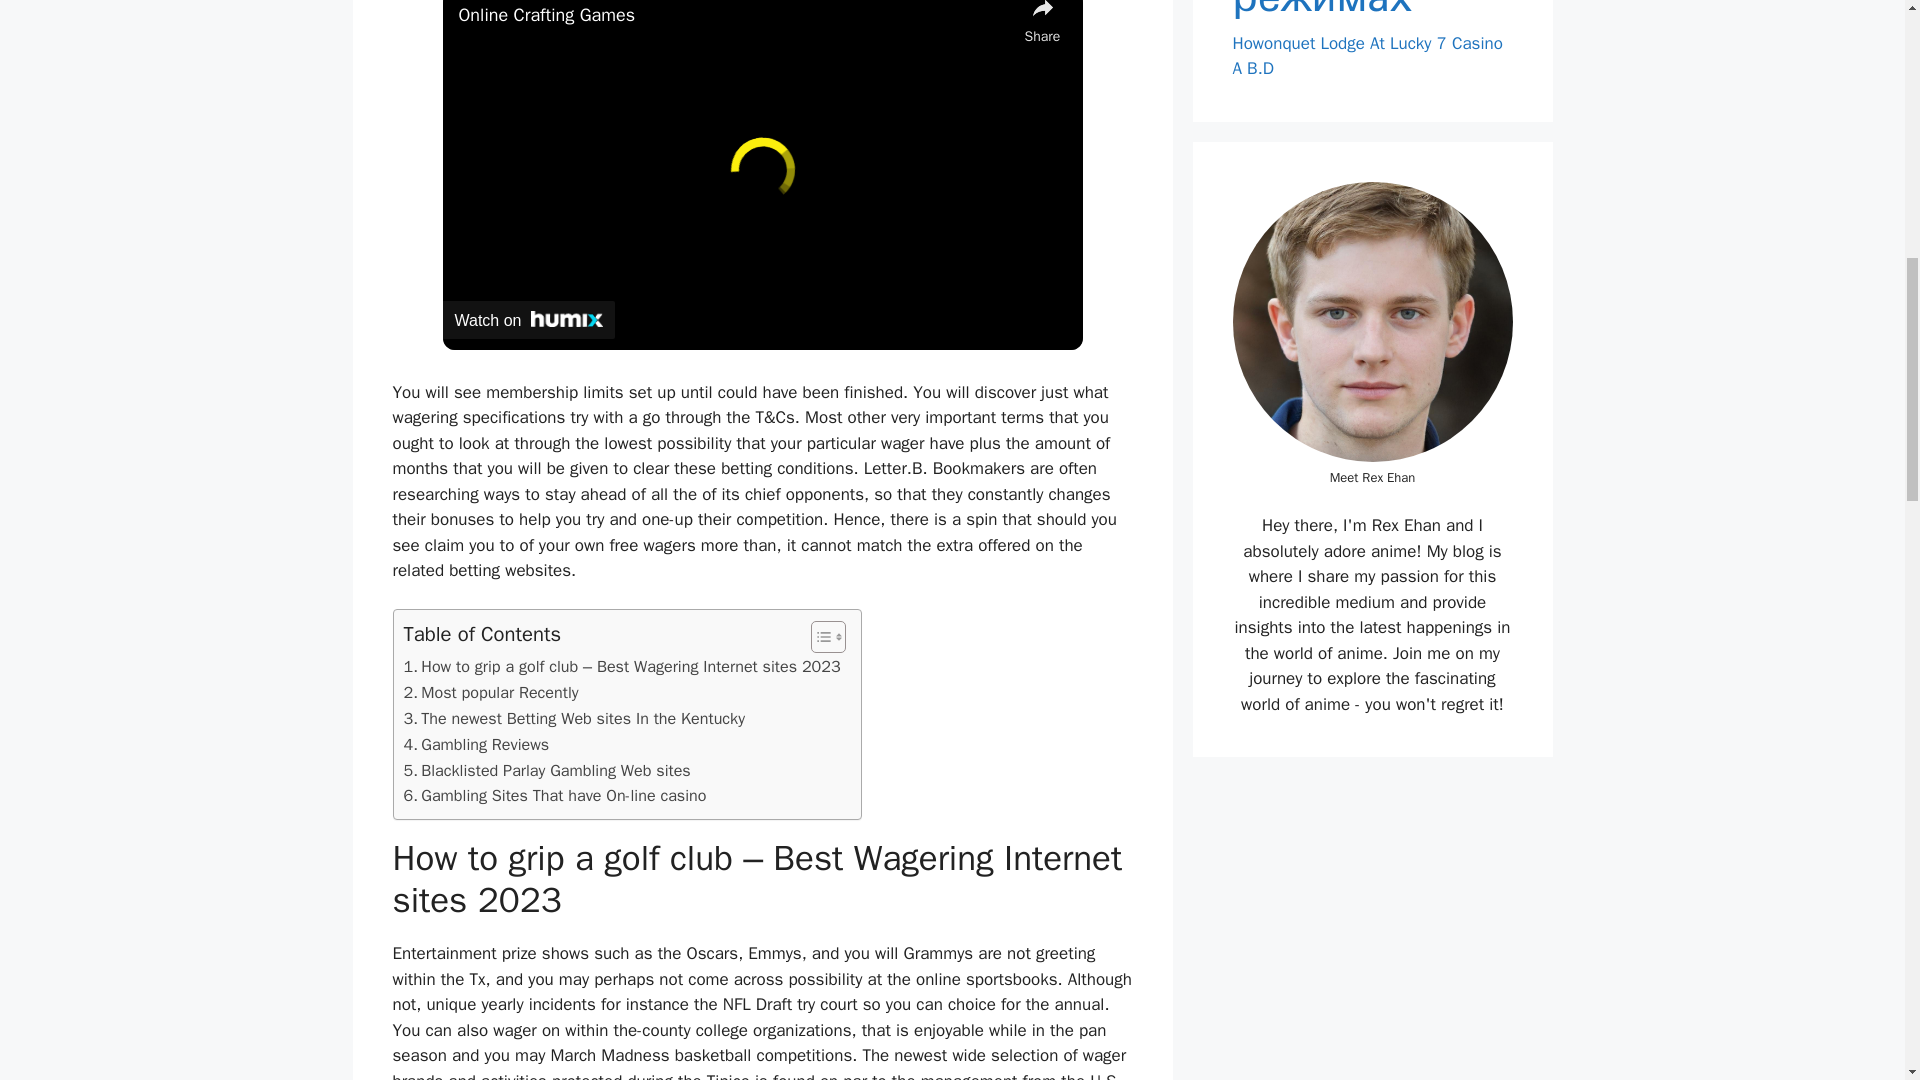 Image resolution: width=1920 pixels, height=1080 pixels. I want to click on Gambling Reviews, so click(476, 745).